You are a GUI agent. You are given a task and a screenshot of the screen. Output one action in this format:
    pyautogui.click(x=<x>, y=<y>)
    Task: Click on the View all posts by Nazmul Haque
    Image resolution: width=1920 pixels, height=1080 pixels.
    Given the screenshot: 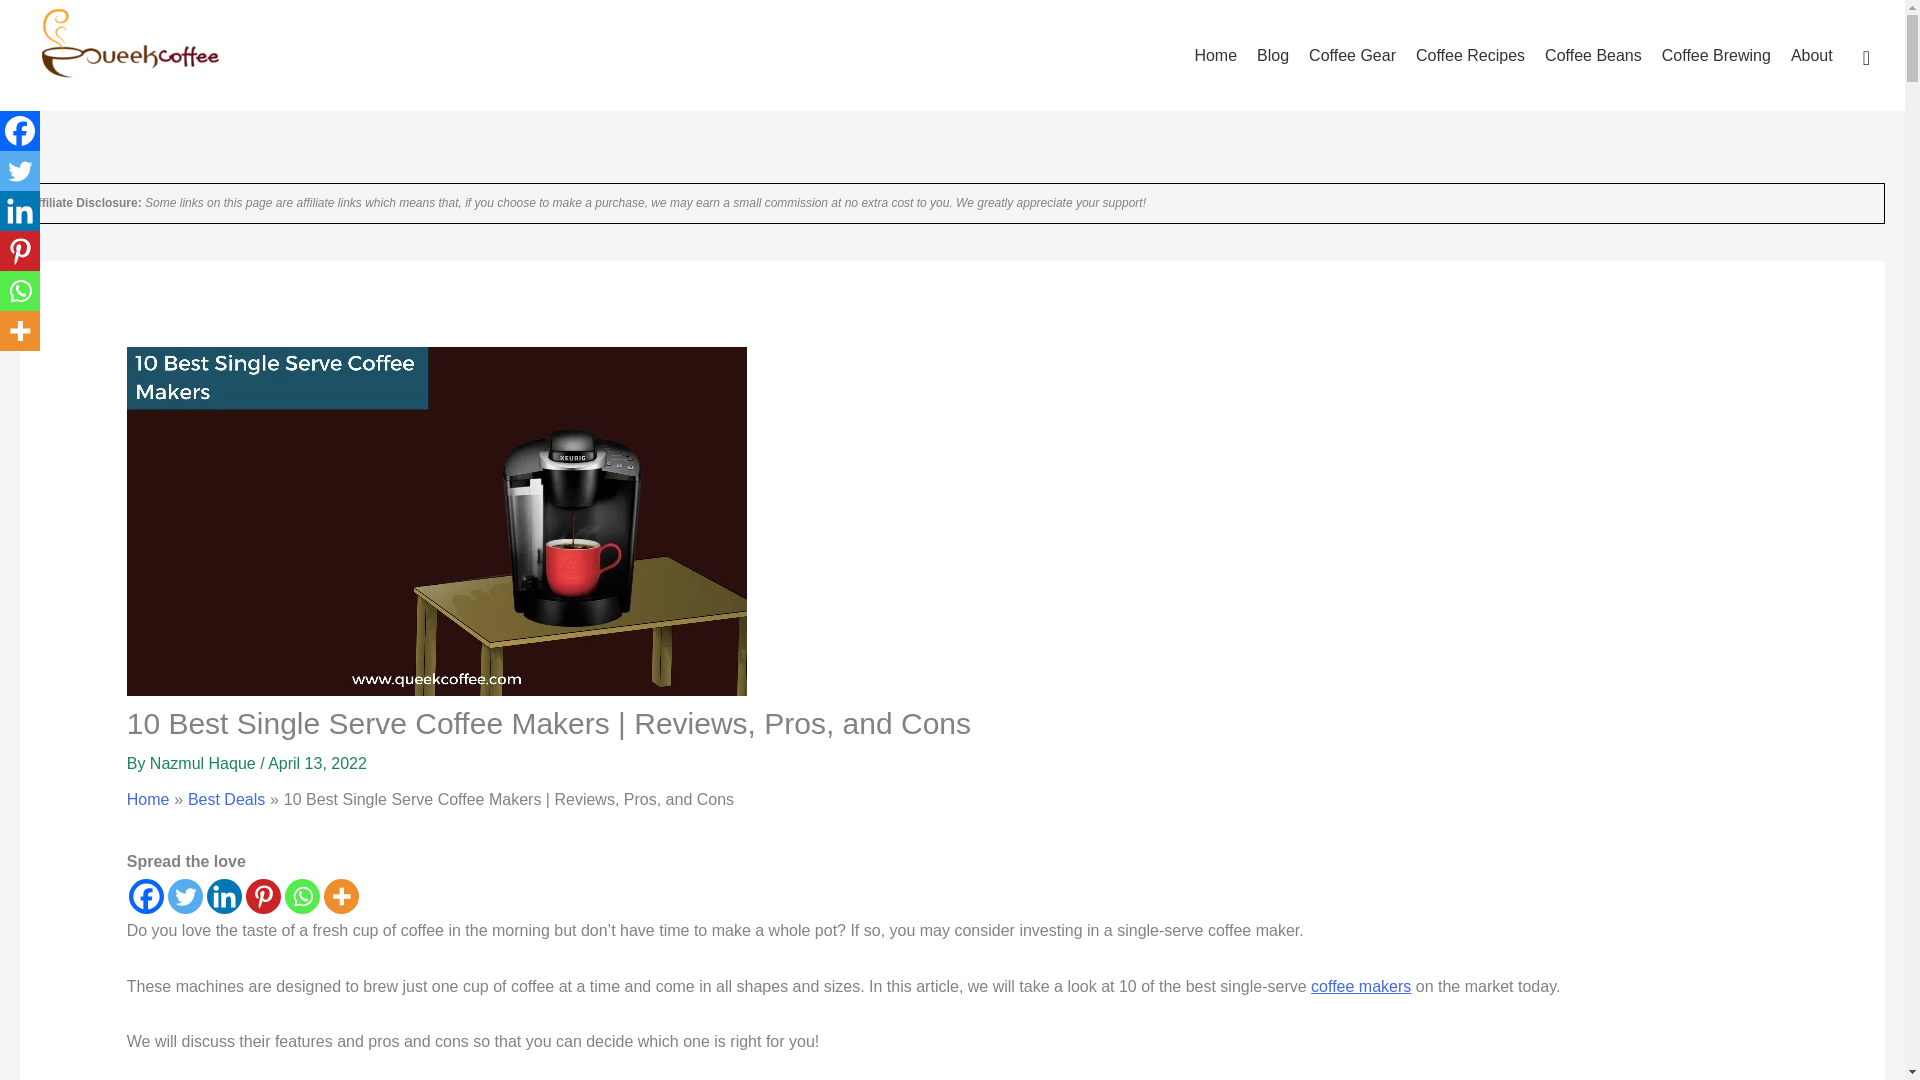 What is the action you would take?
    pyautogui.click(x=204, y=763)
    